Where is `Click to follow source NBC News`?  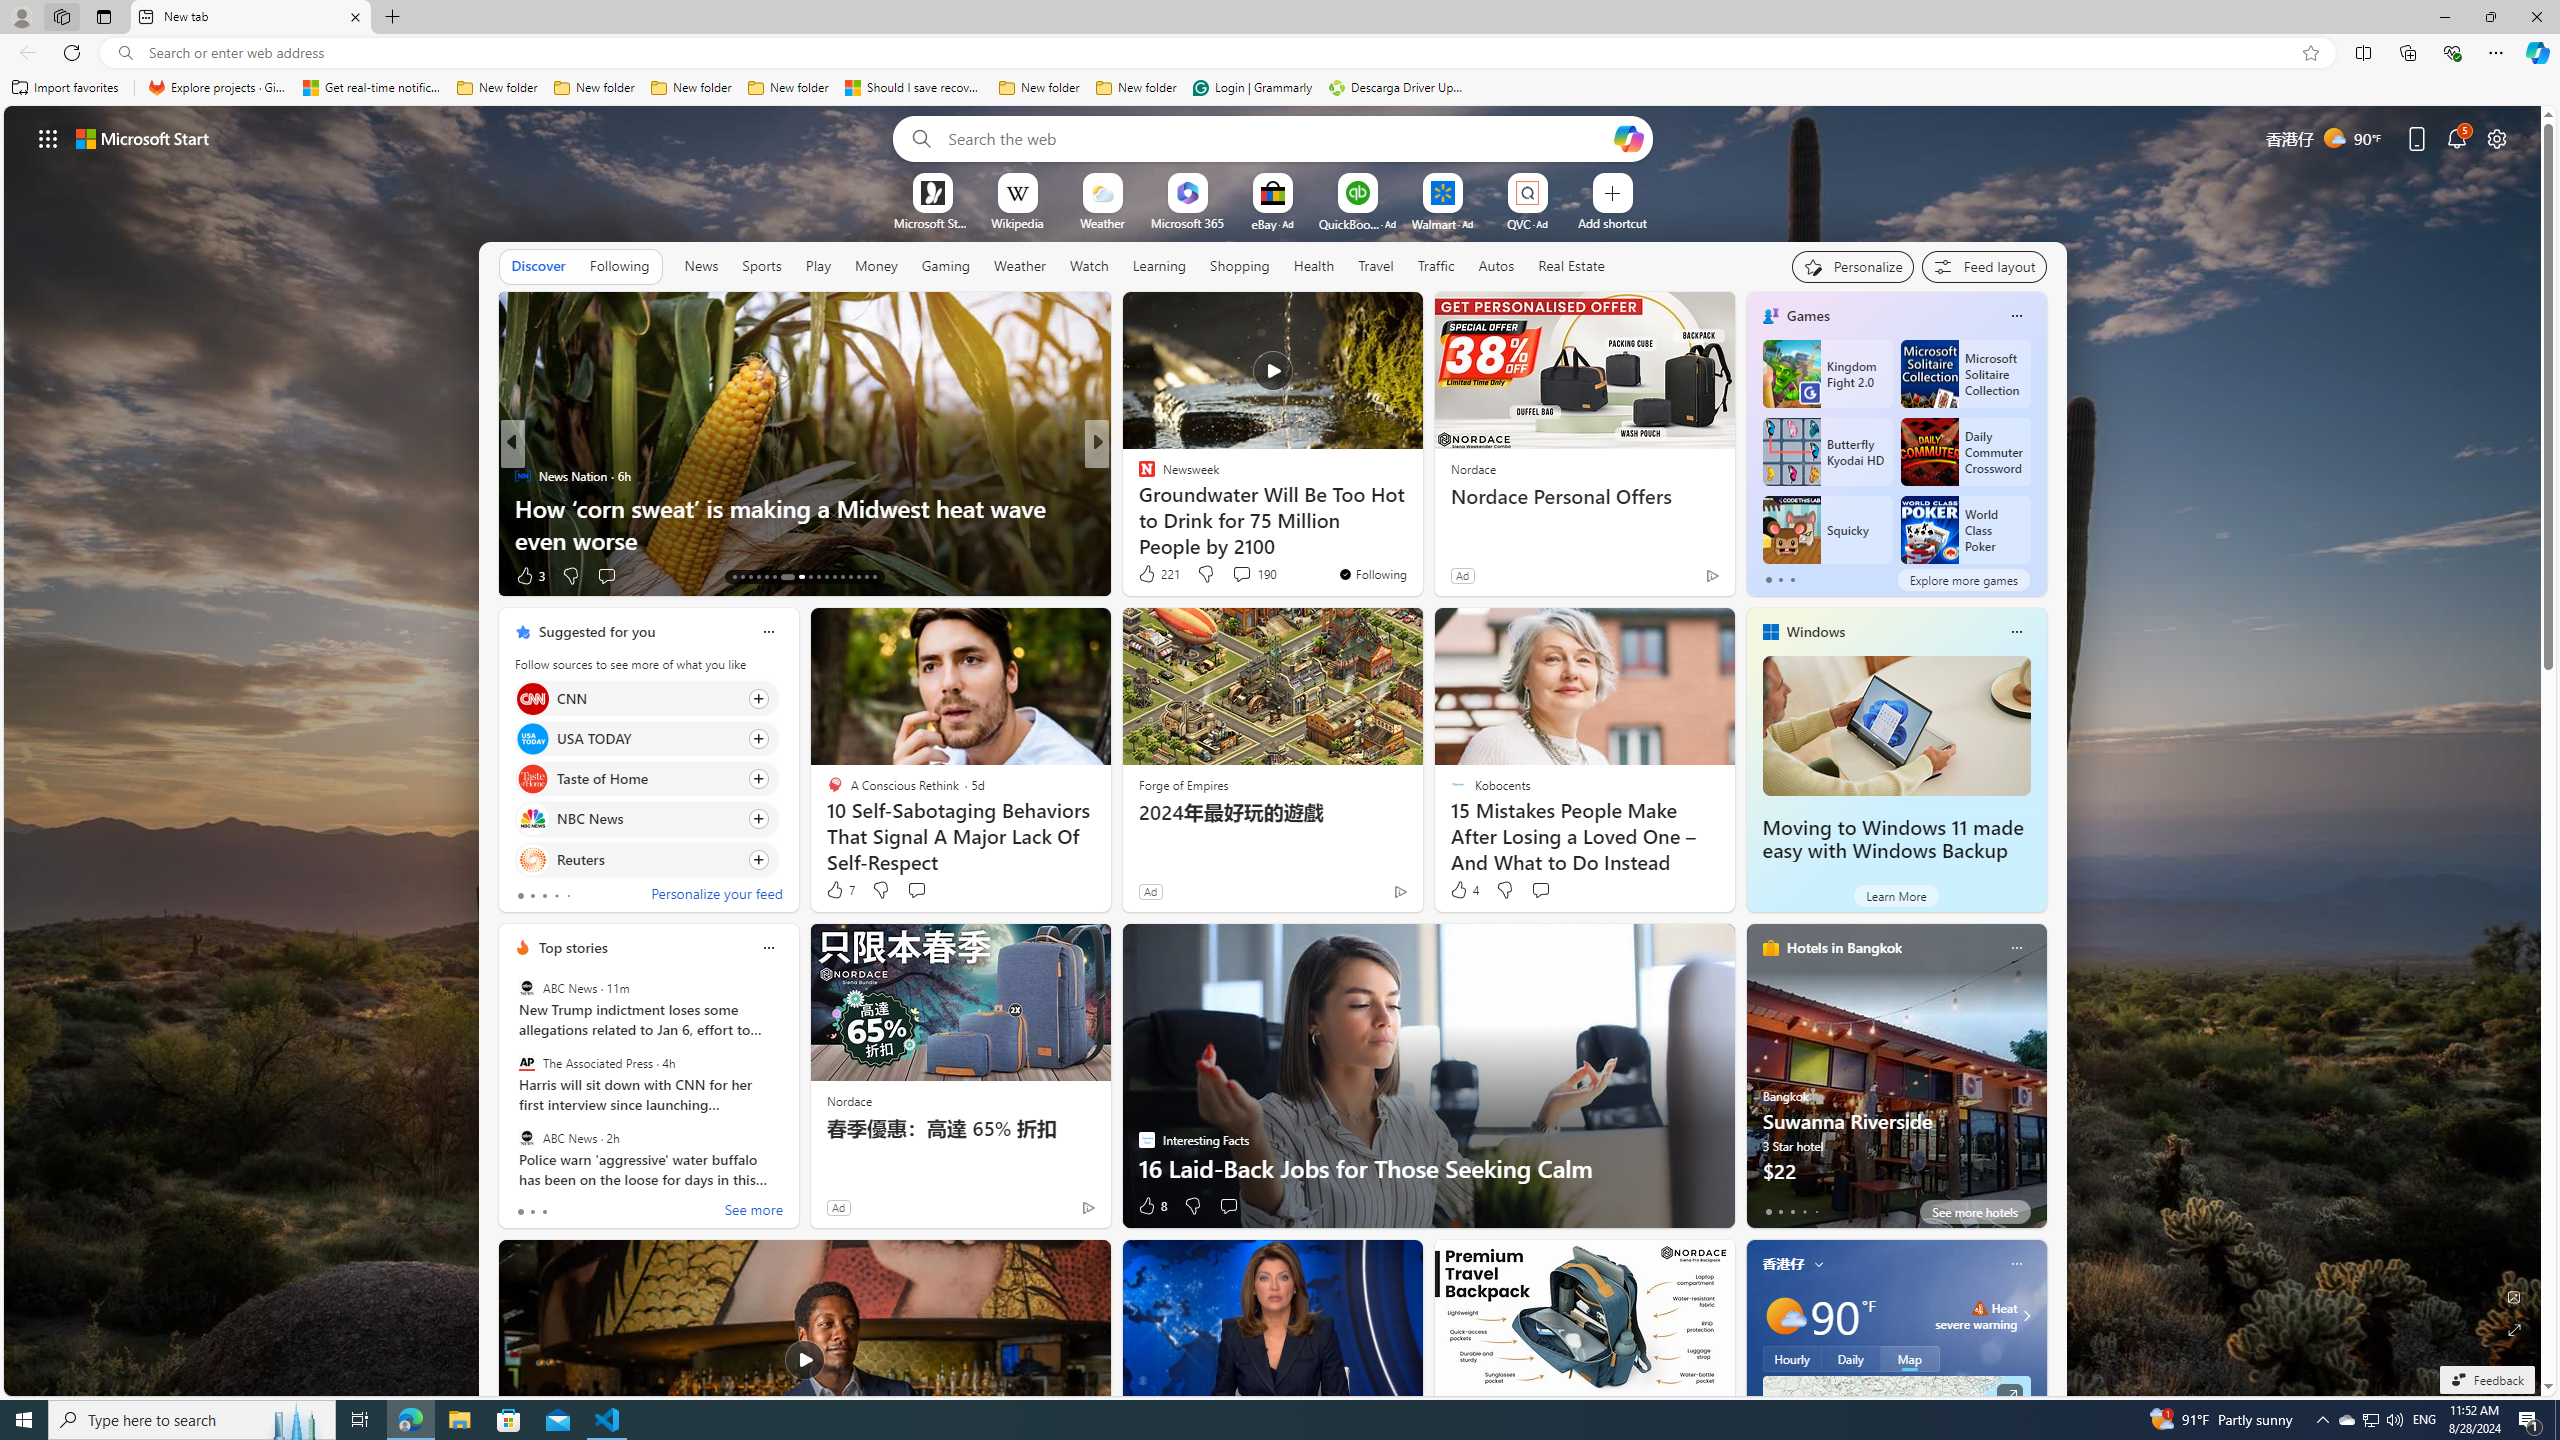 Click to follow source NBC News is located at coordinates (646, 819).